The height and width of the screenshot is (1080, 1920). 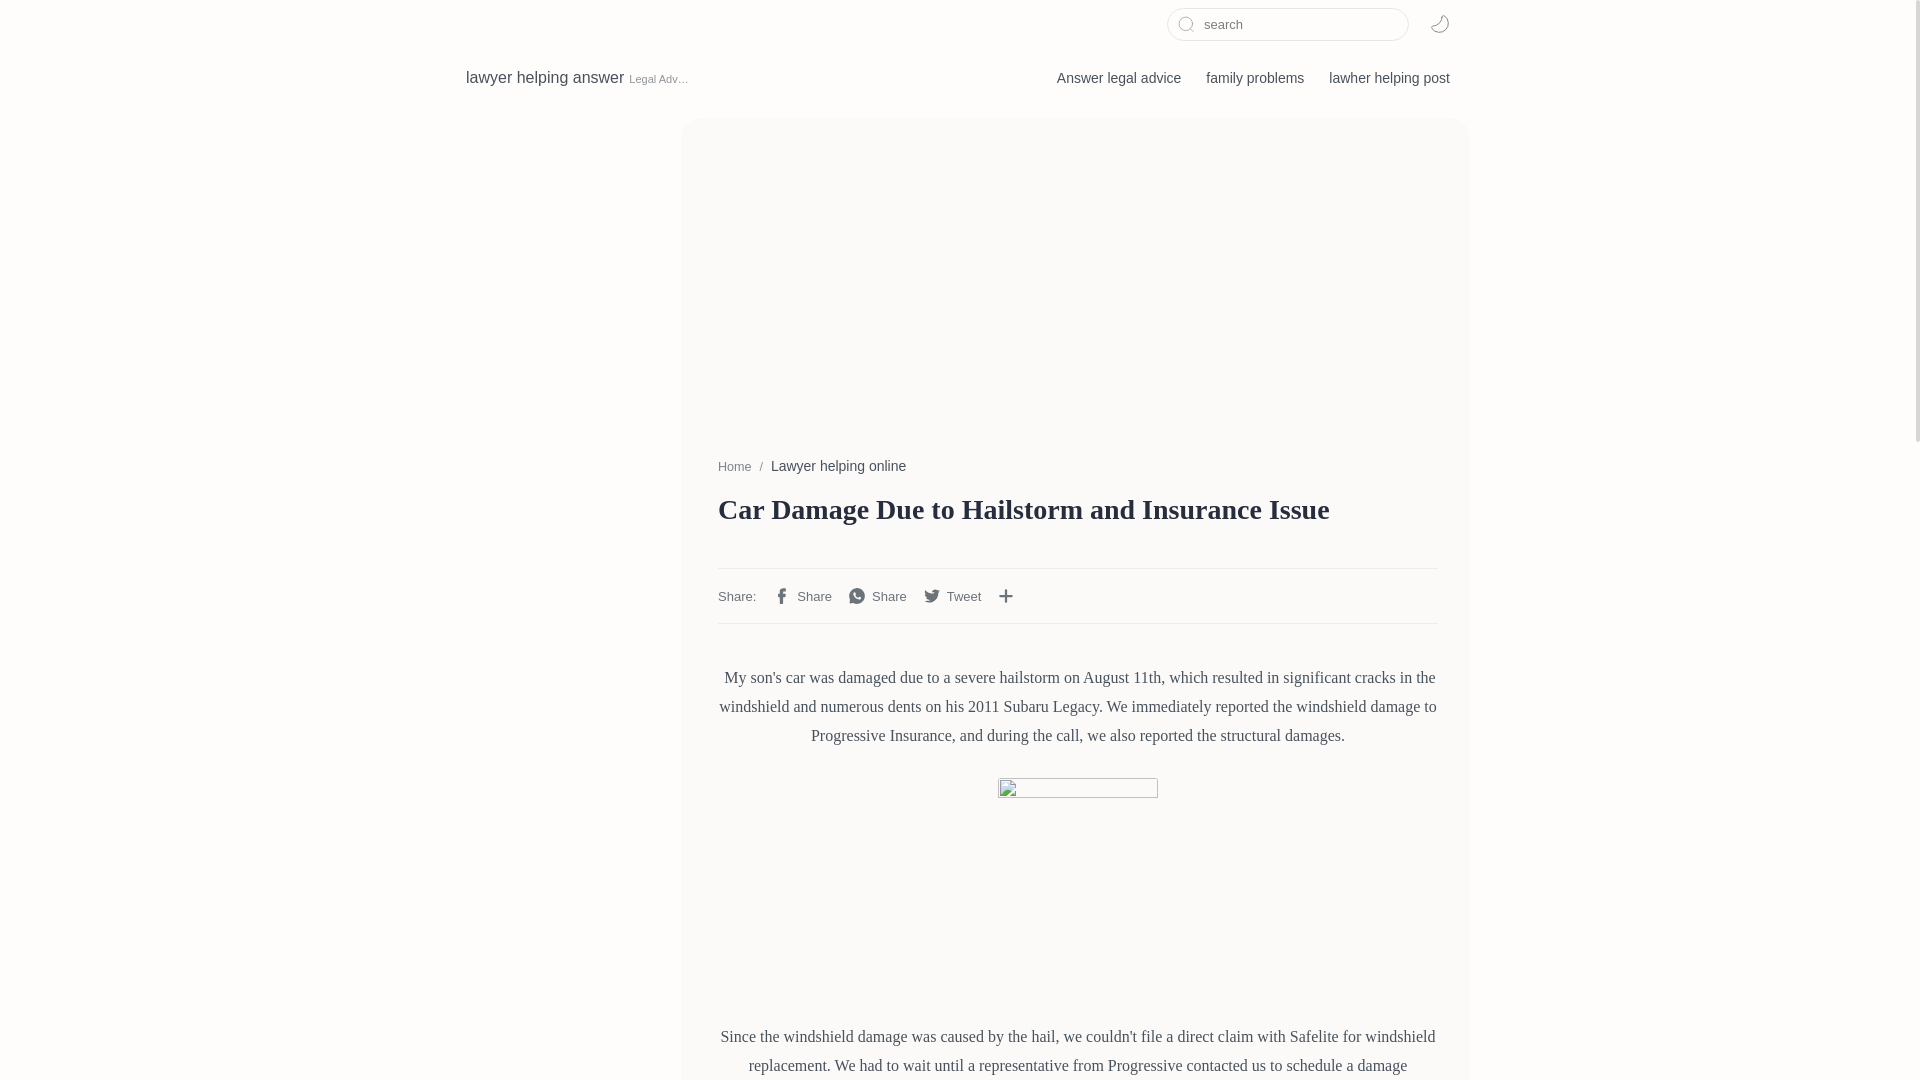 What do you see at coordinates (1254, 78) in the screenshot?
I see `family problems` at bounding box center [1254, 78].